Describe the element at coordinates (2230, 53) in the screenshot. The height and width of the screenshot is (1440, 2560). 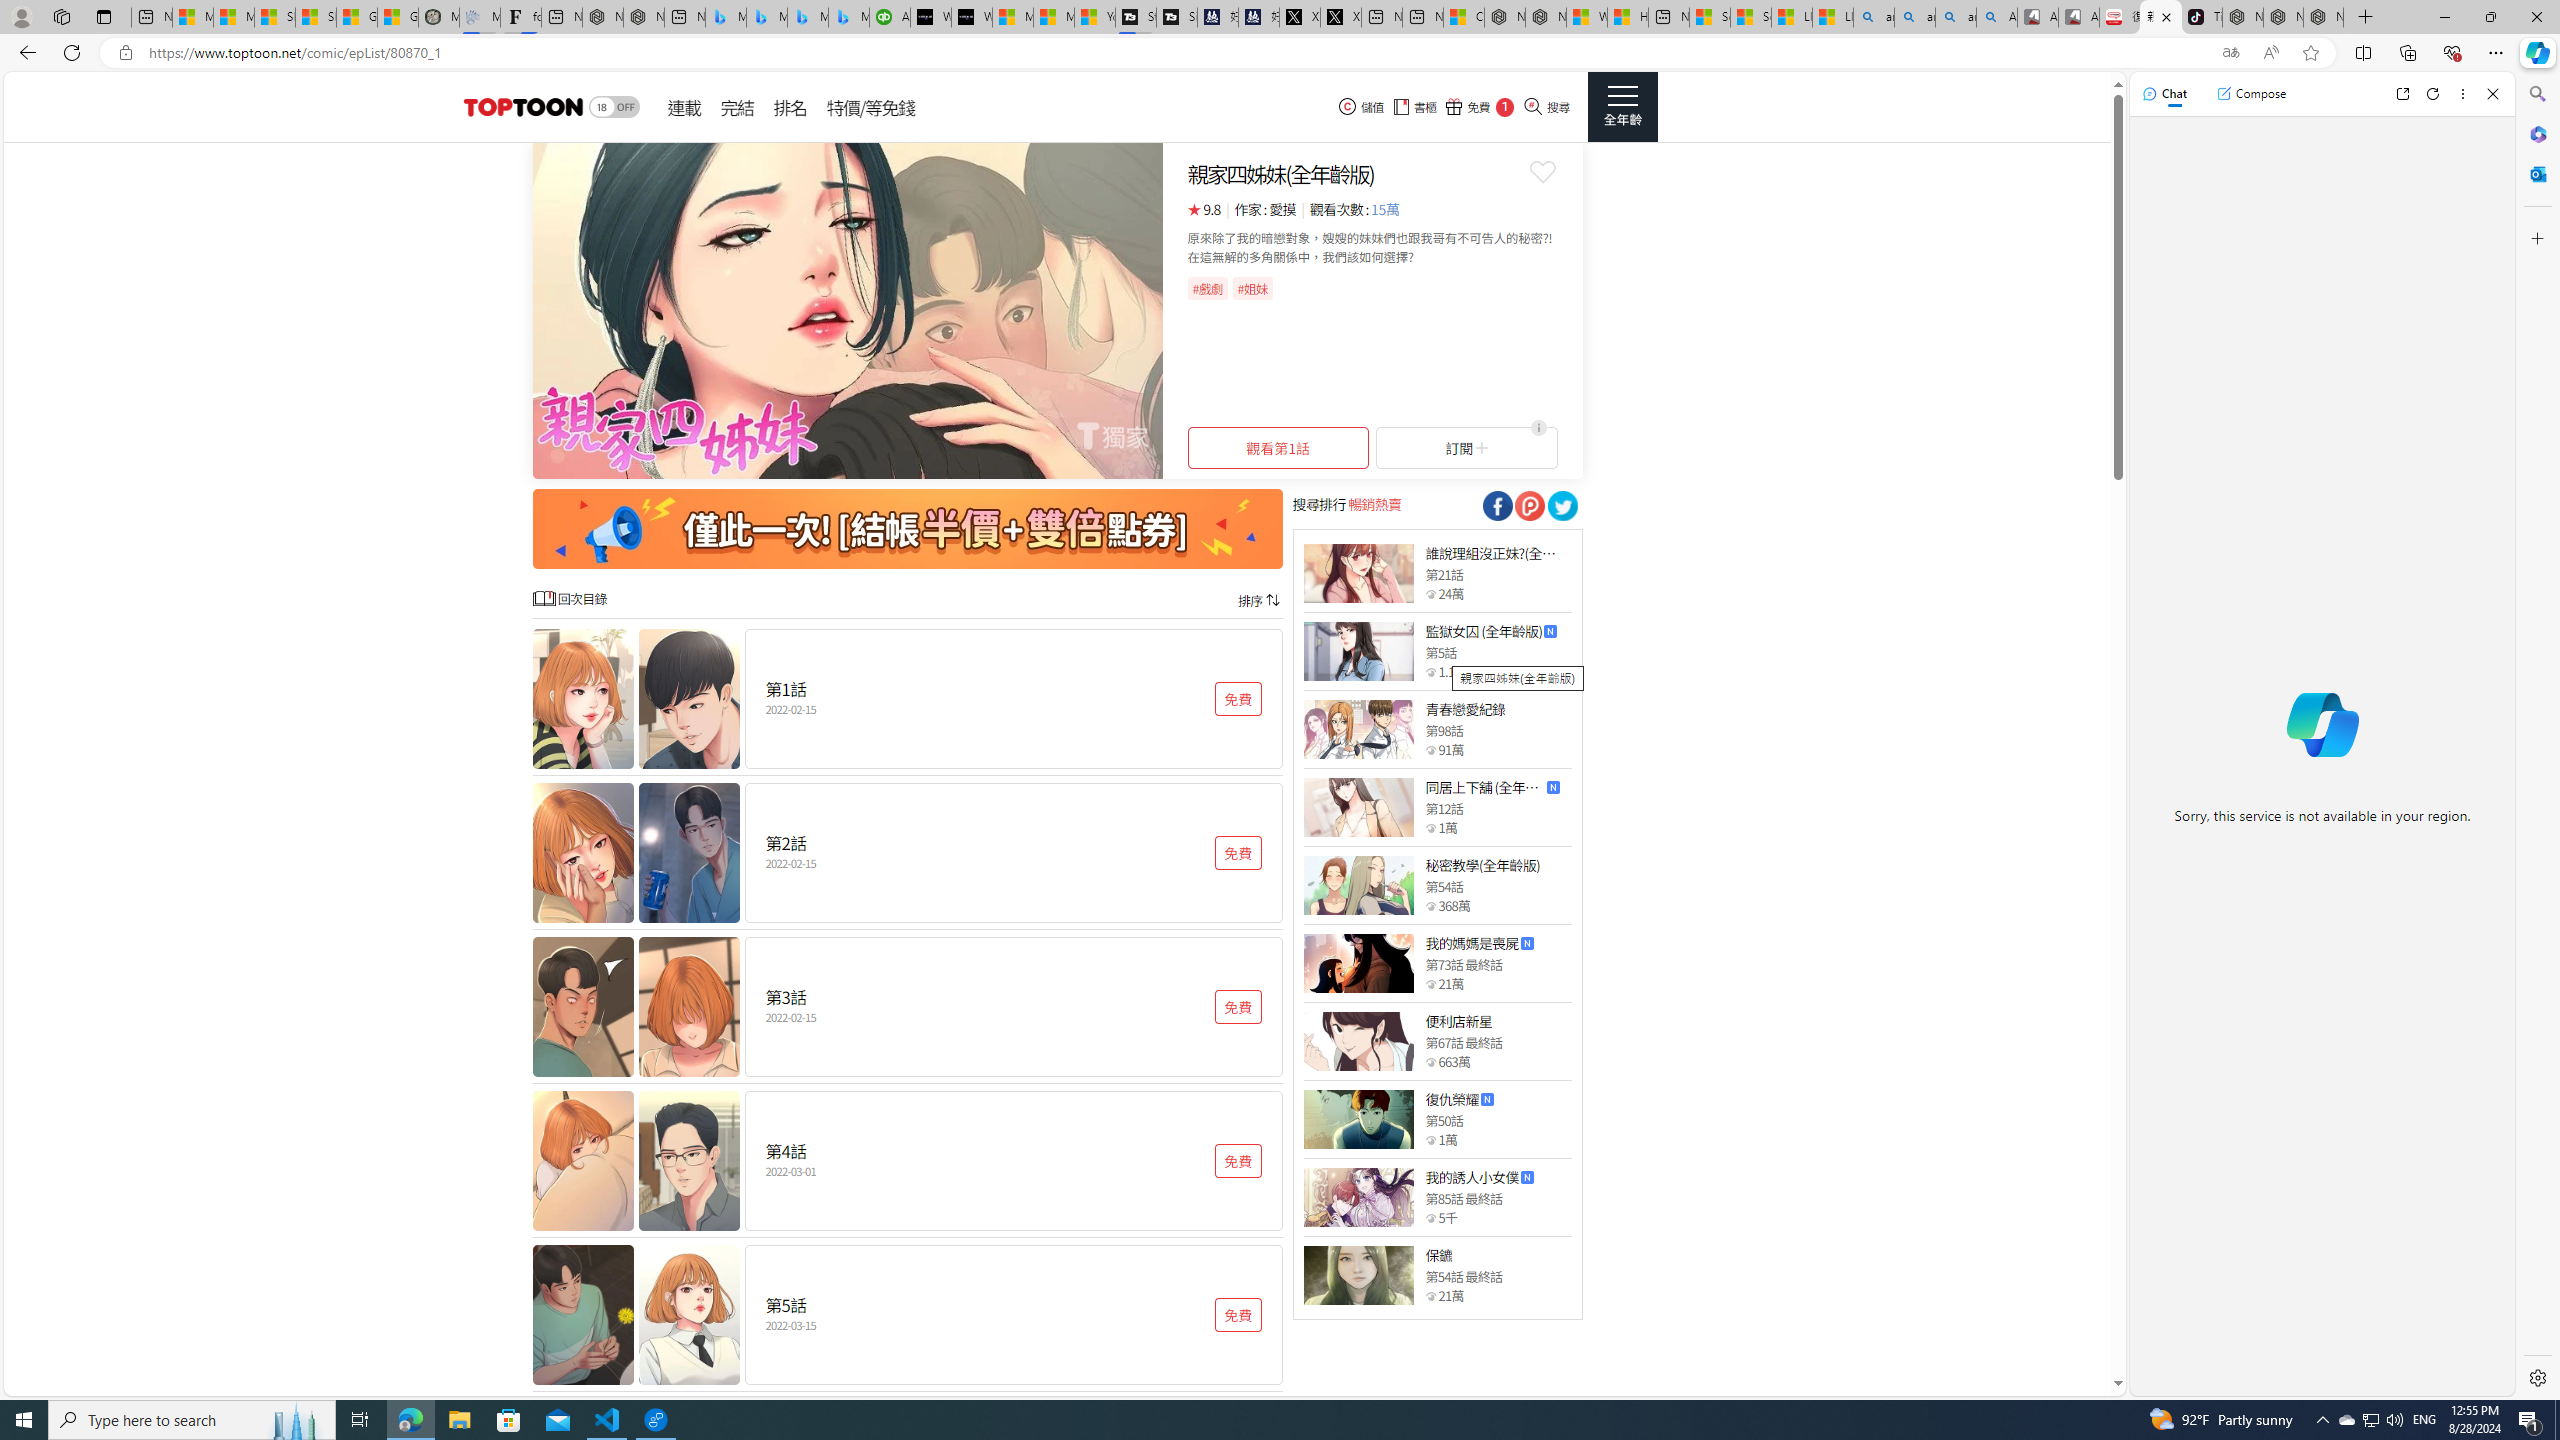
I see `Show translate options` at that location.